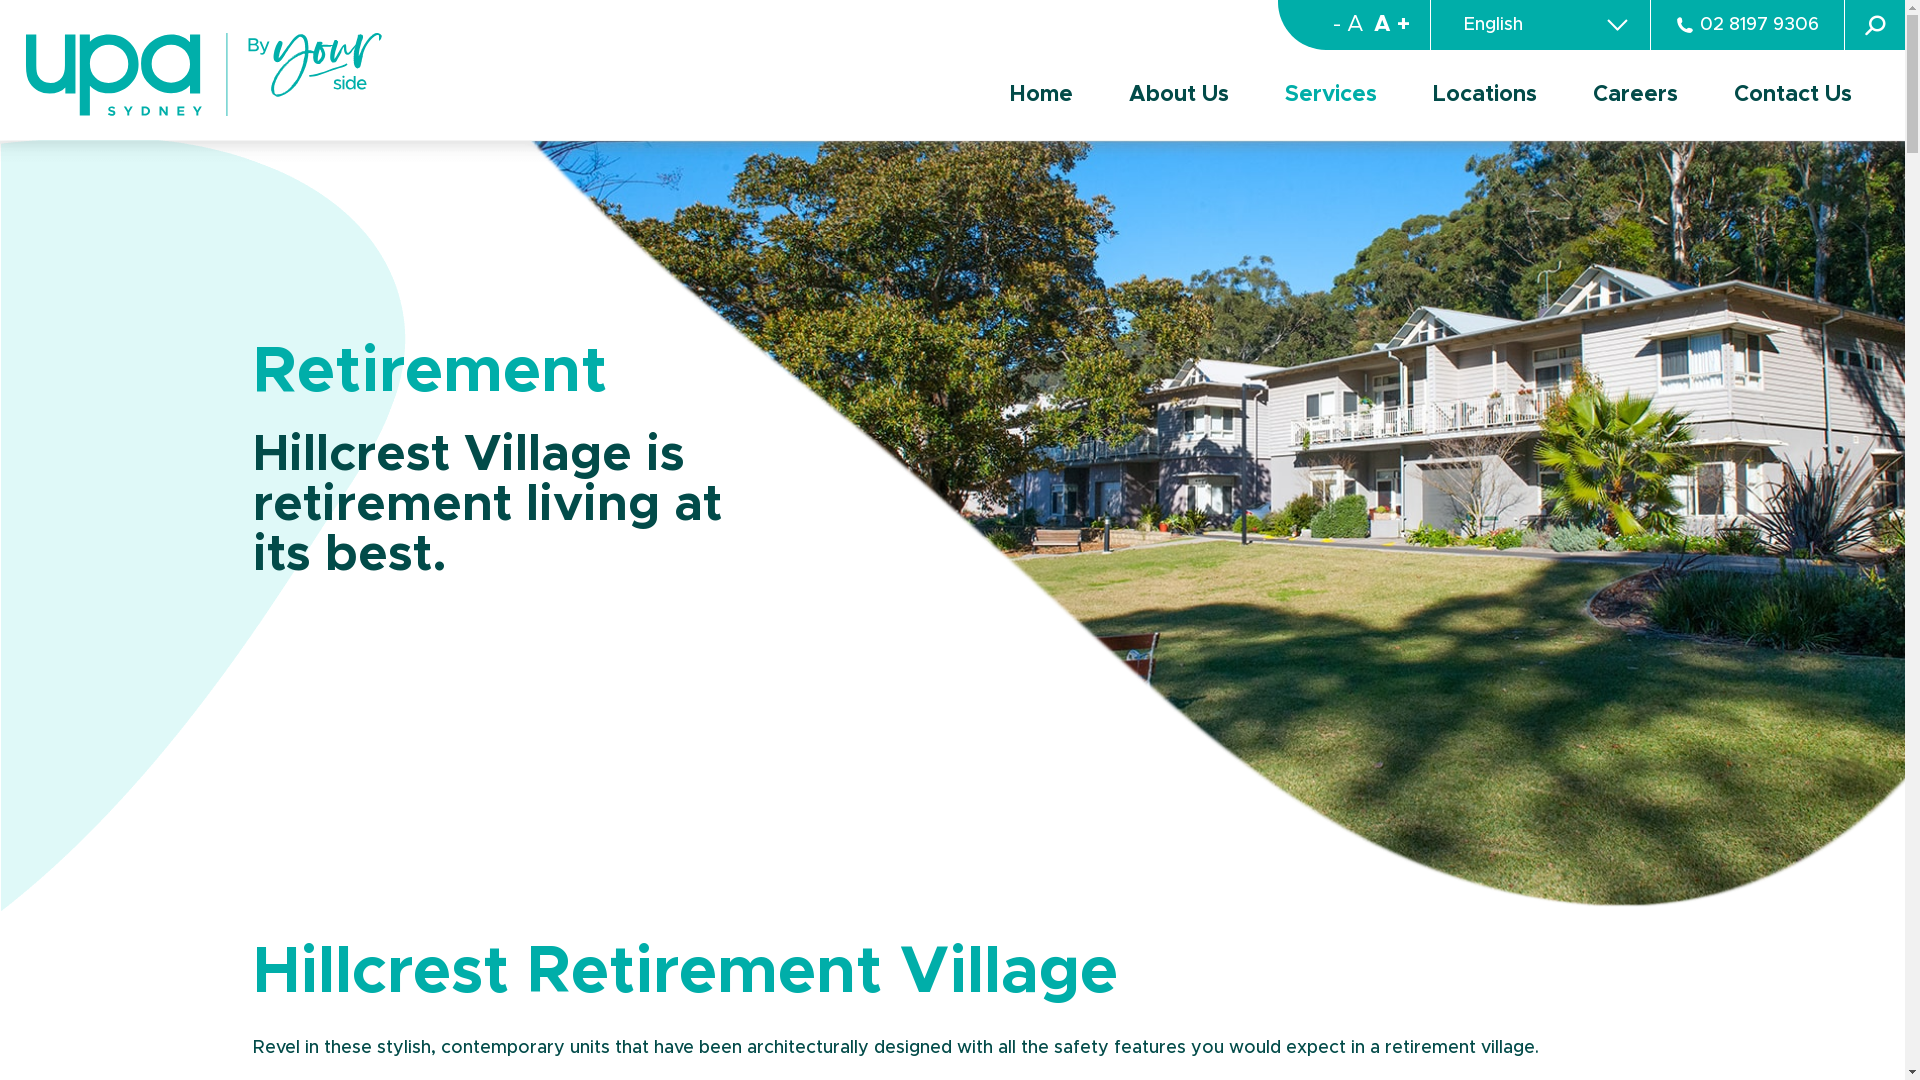 The height and width of the screenshot is (1080, 1920). Describe the element at coordinates (1636, 96) in the screenshot. I see `Careers` at that location.